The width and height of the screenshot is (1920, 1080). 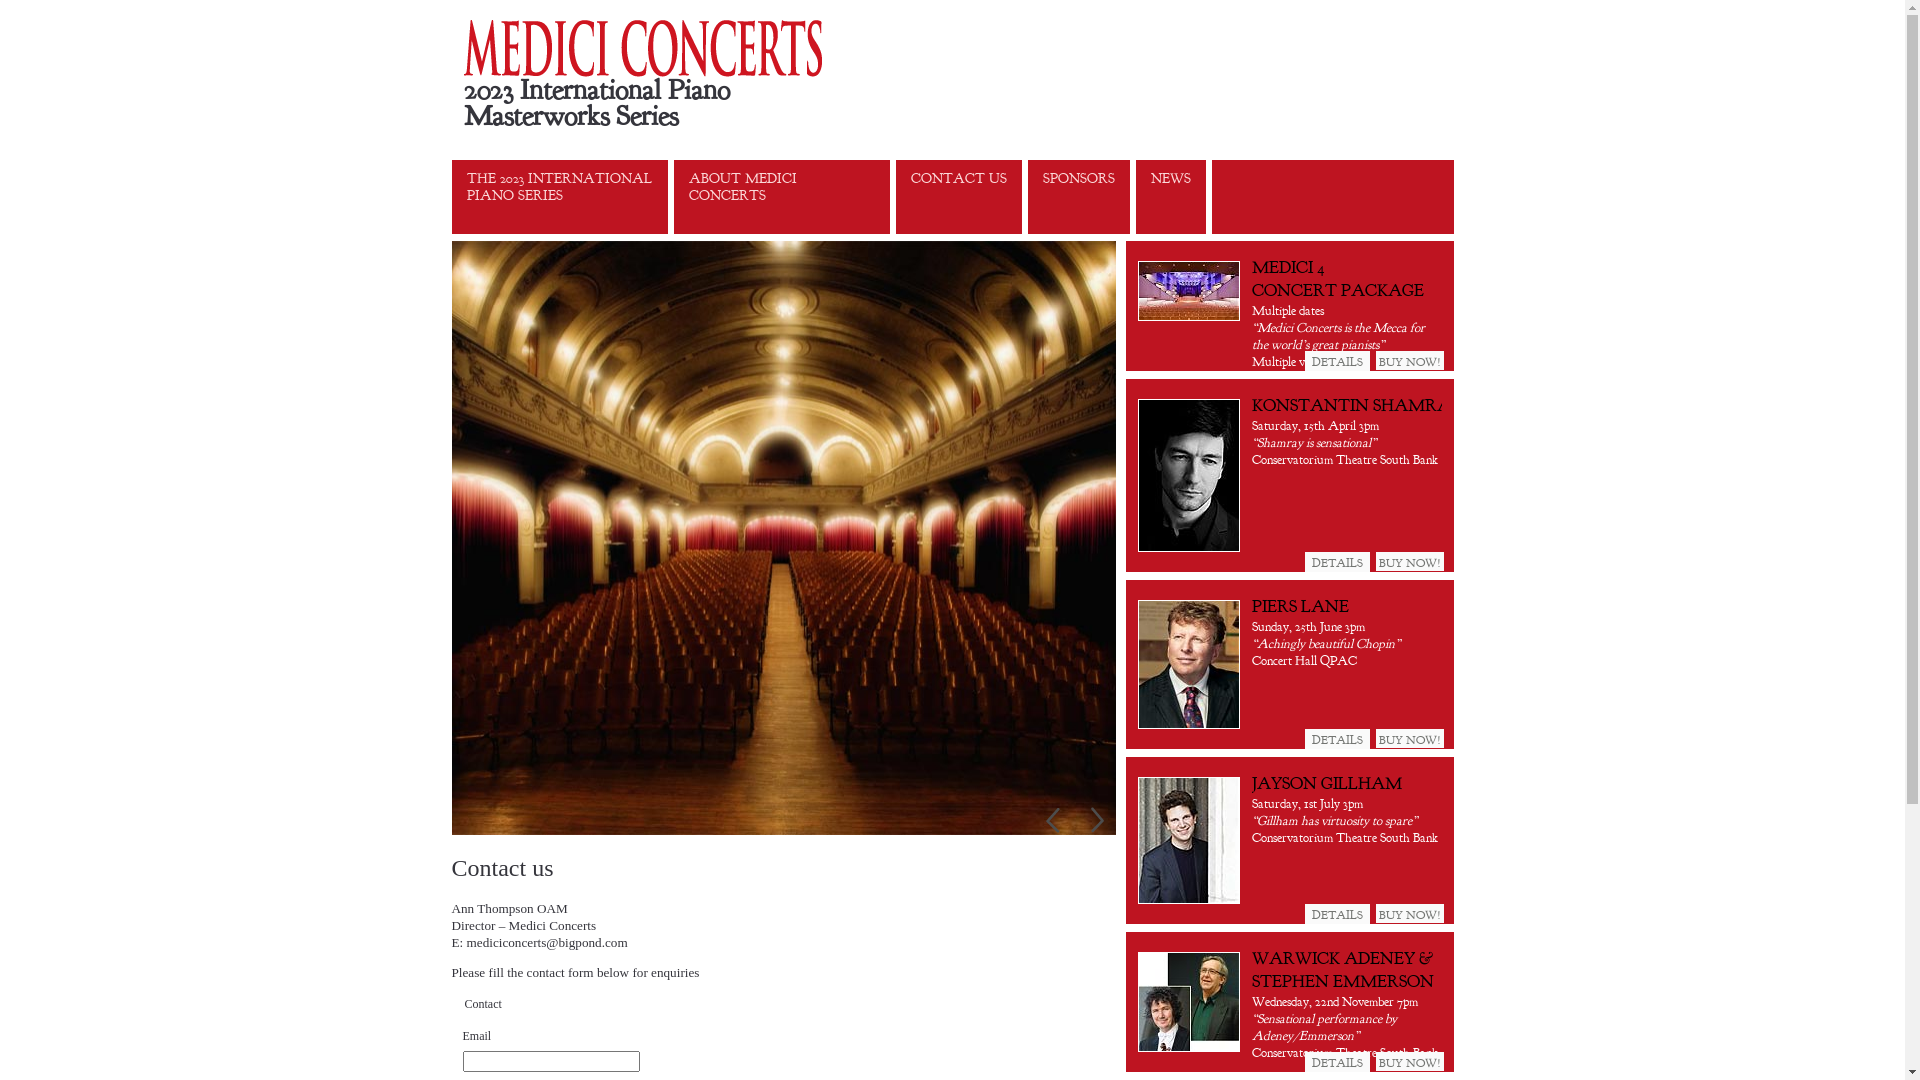 What do you see at coordinates (1338, 278) in the screenshot?
I see `MEDICI 4 CONCERT PACKAGE` at bounding box center [1338, 278].